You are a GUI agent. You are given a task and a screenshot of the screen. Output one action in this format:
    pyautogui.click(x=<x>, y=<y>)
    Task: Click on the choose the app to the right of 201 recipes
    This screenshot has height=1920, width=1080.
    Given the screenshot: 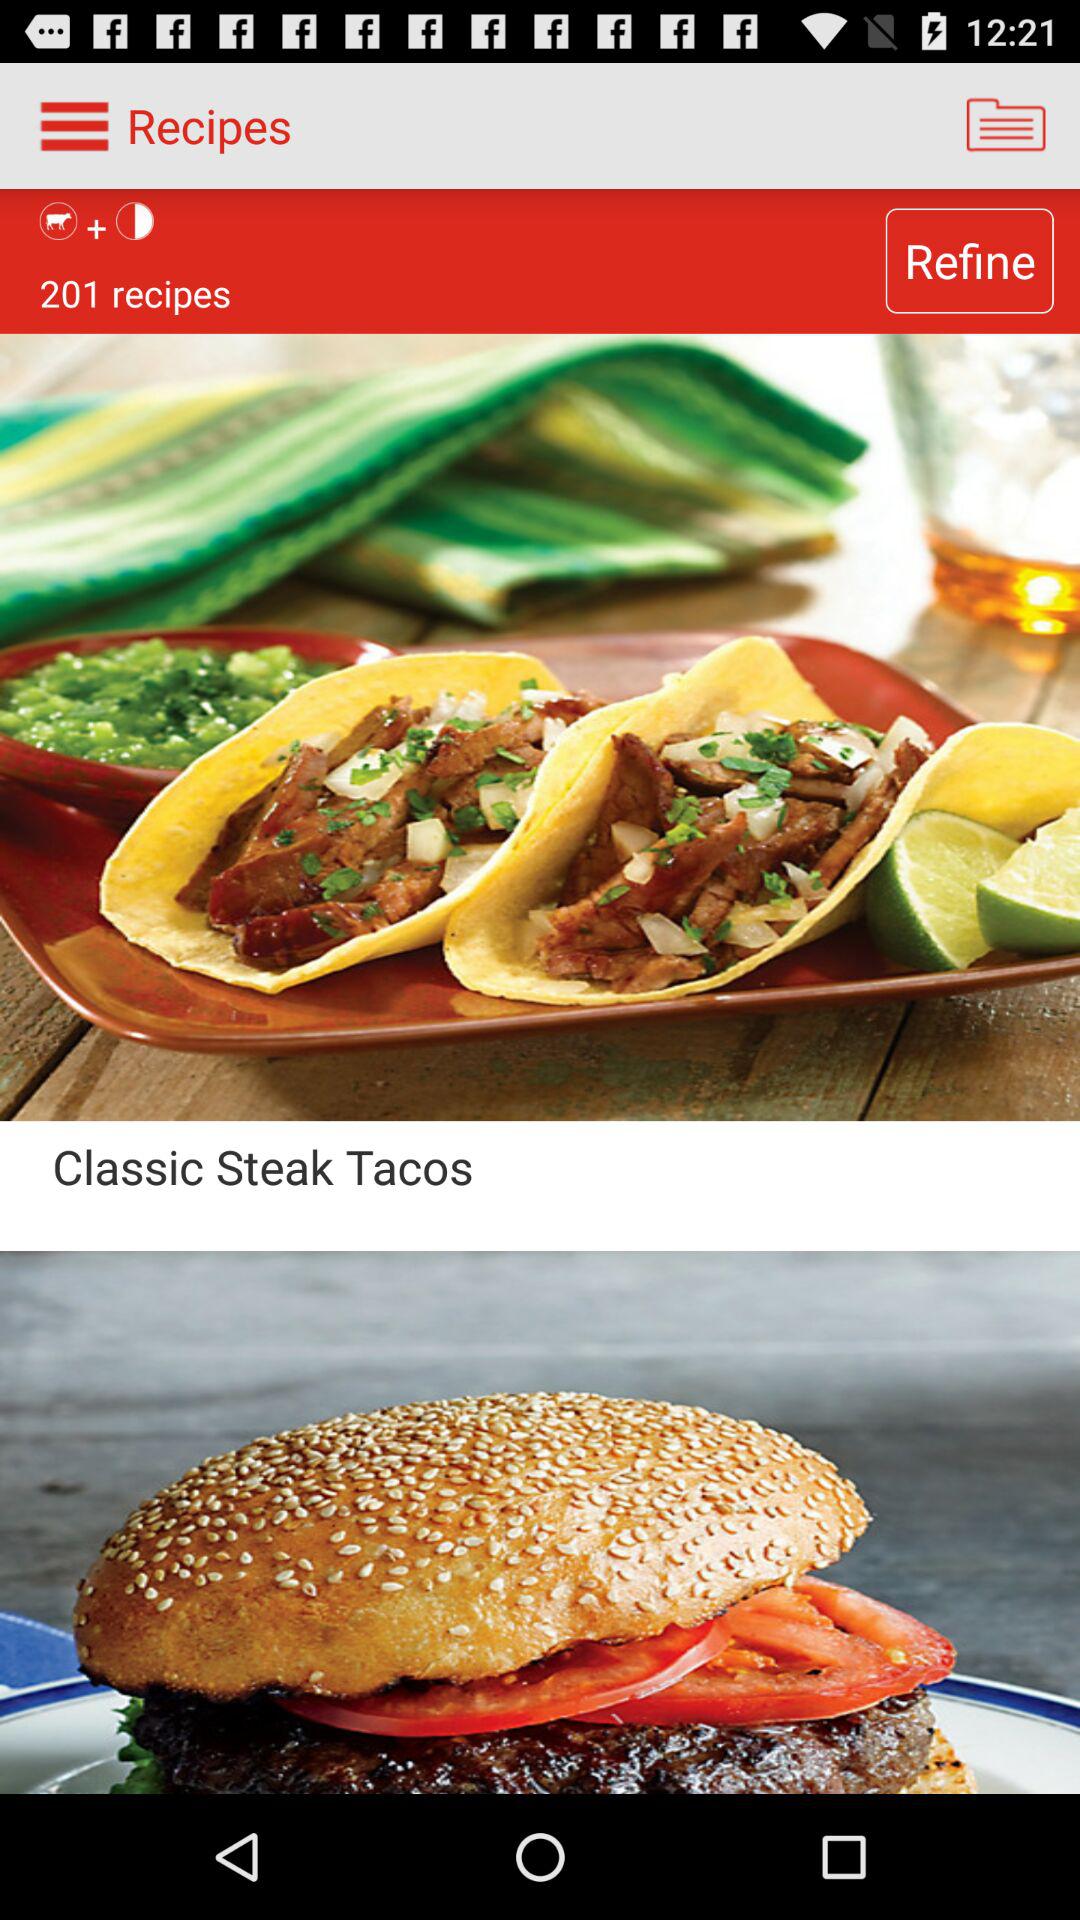 What is the action you would take?
    pyautogui.click(x=969, y=260)
    